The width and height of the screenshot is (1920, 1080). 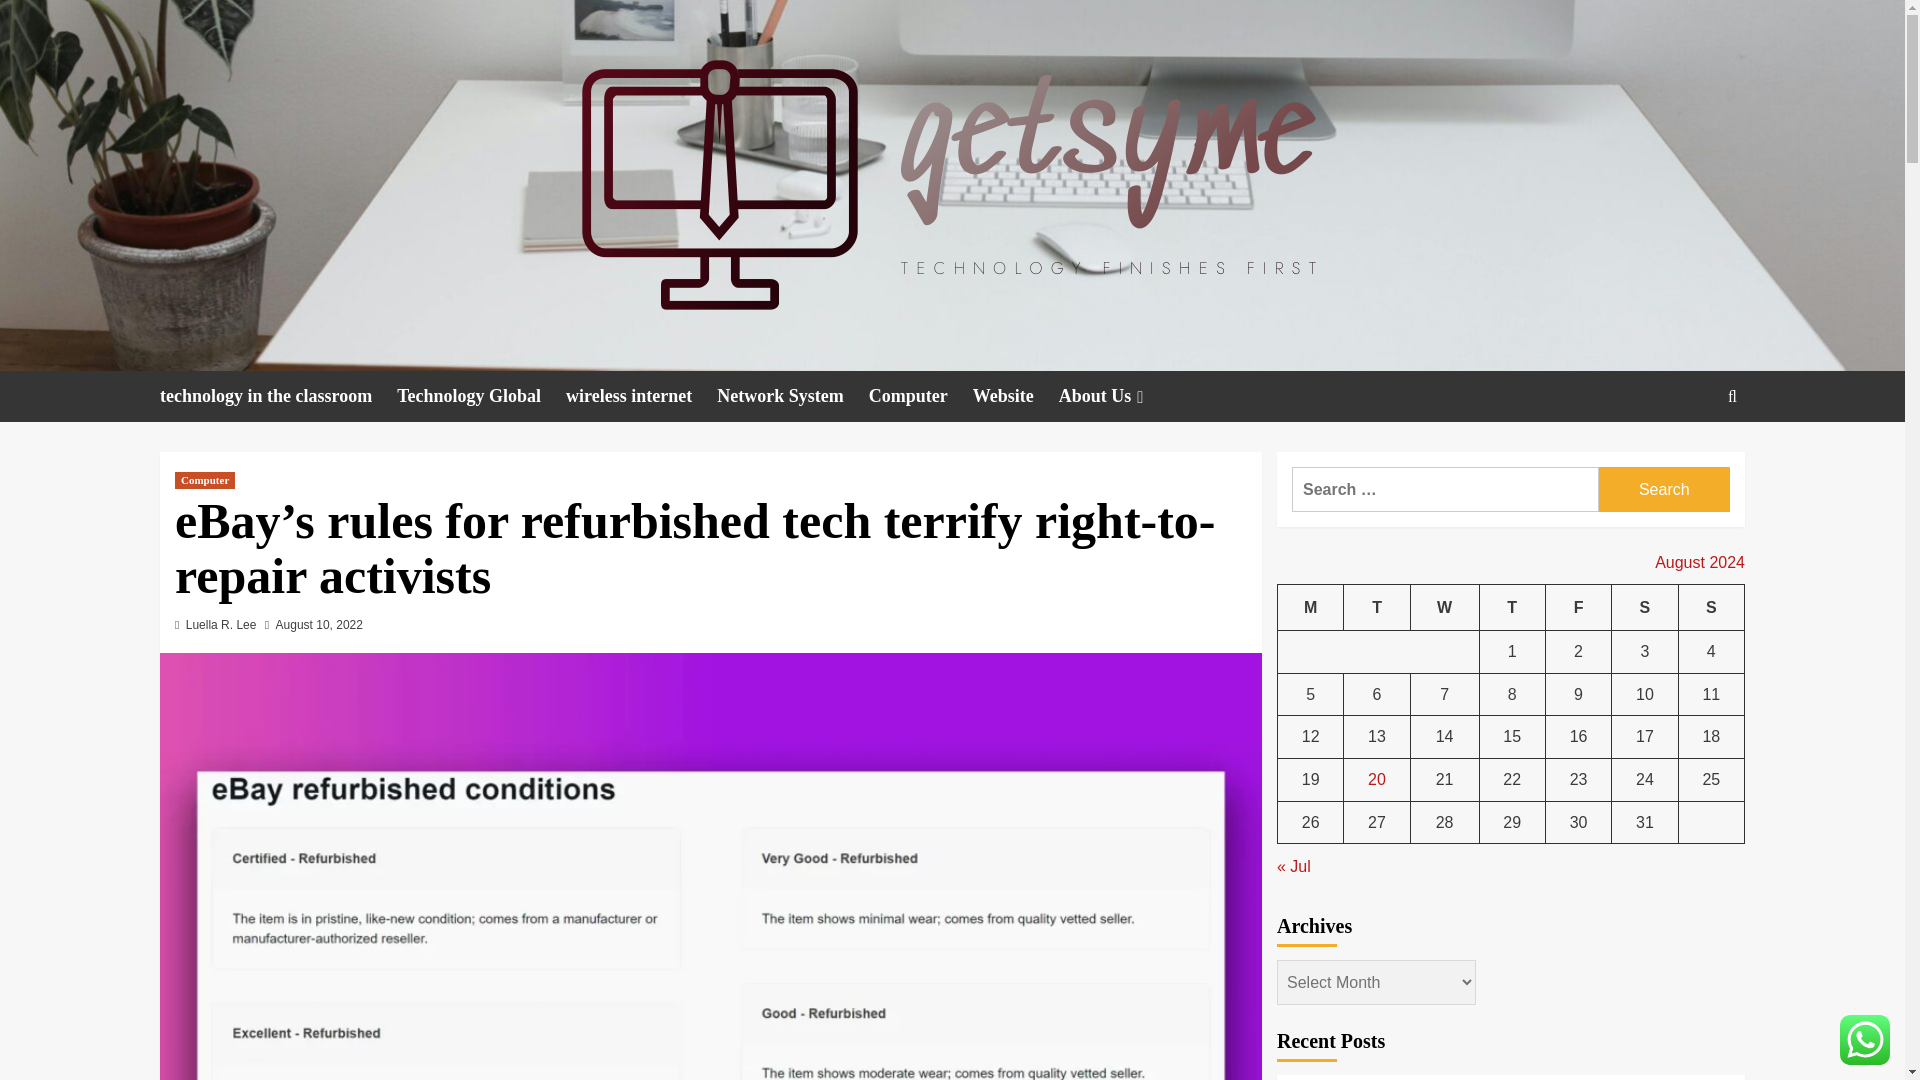 What do you see at coordinates (1578, 607) in the screenshot?
I see `Friday` at bounding box center [1578, 607].